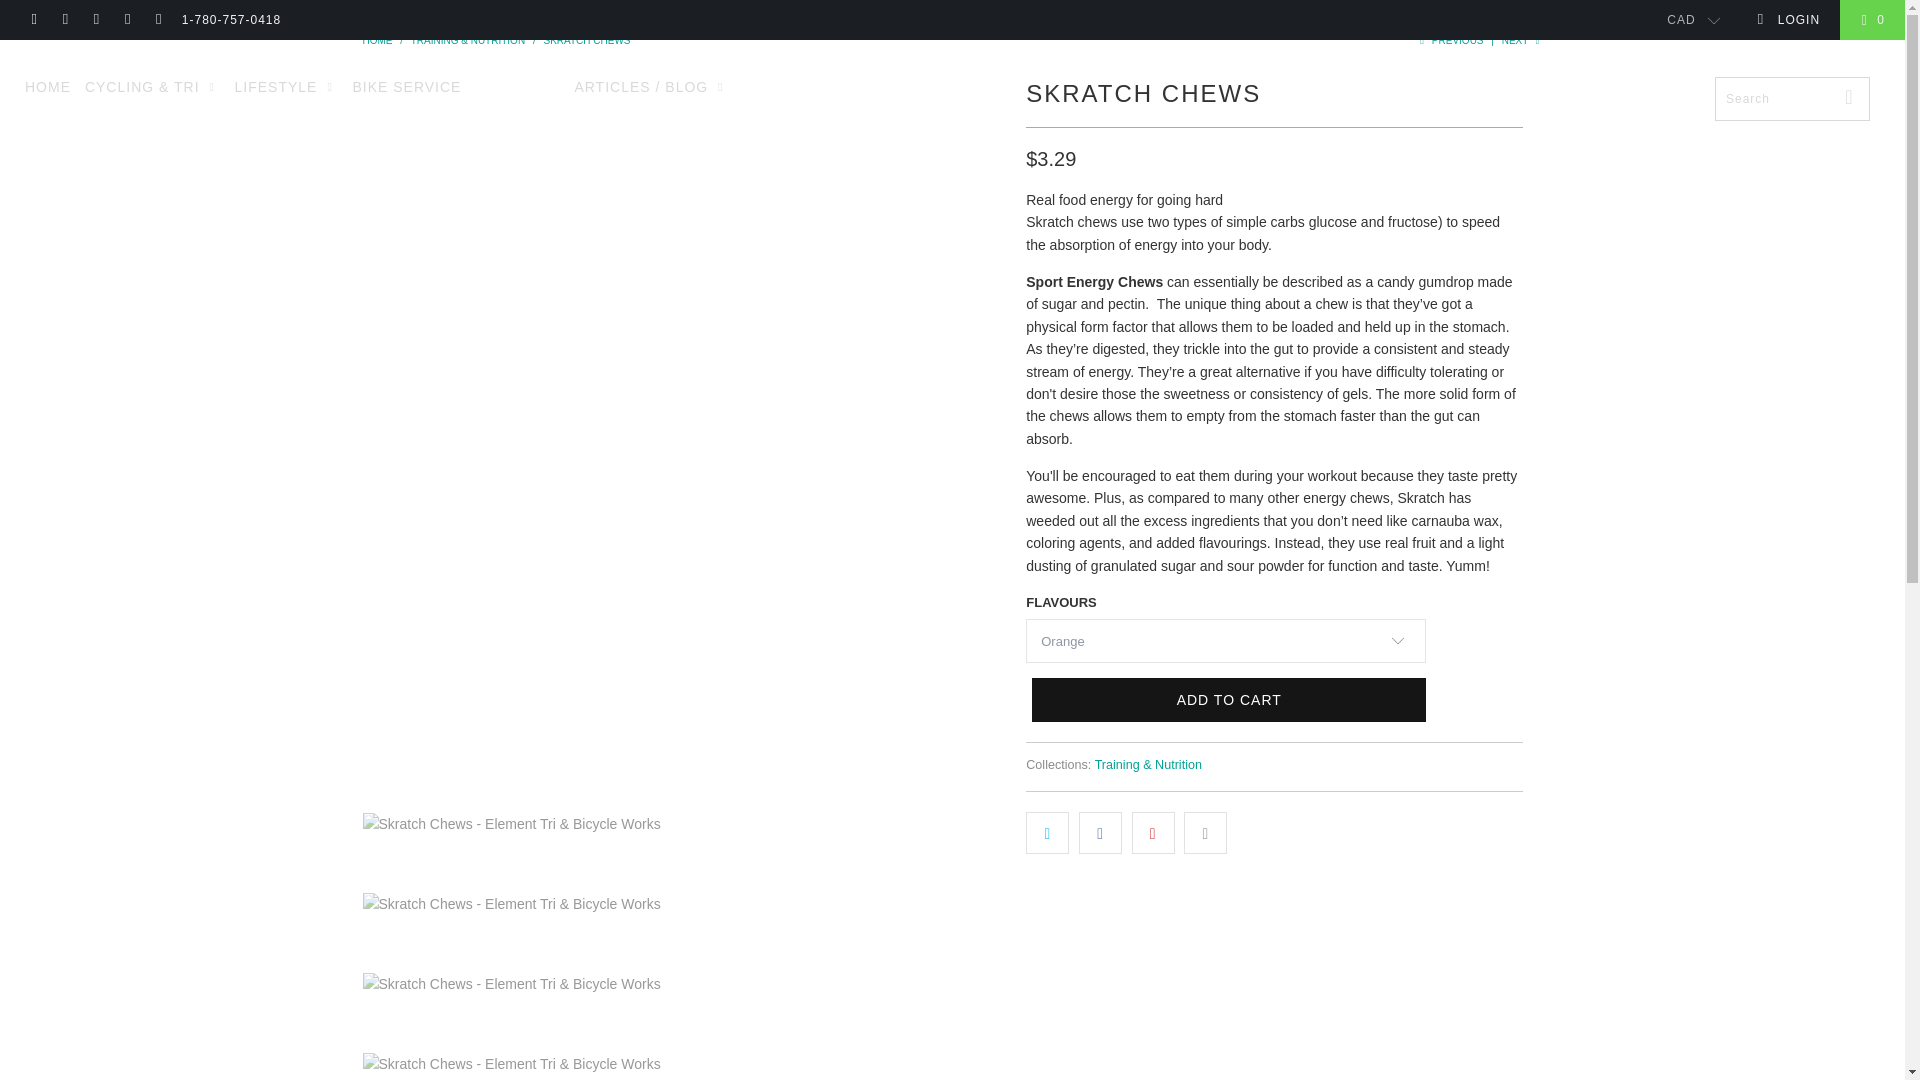 The height and width of the screenshot is (1080, 1920). What do you see at coordinates (1788, 20) in the screenshot?
I see `My Account ` at bounding box center [1788, 20].